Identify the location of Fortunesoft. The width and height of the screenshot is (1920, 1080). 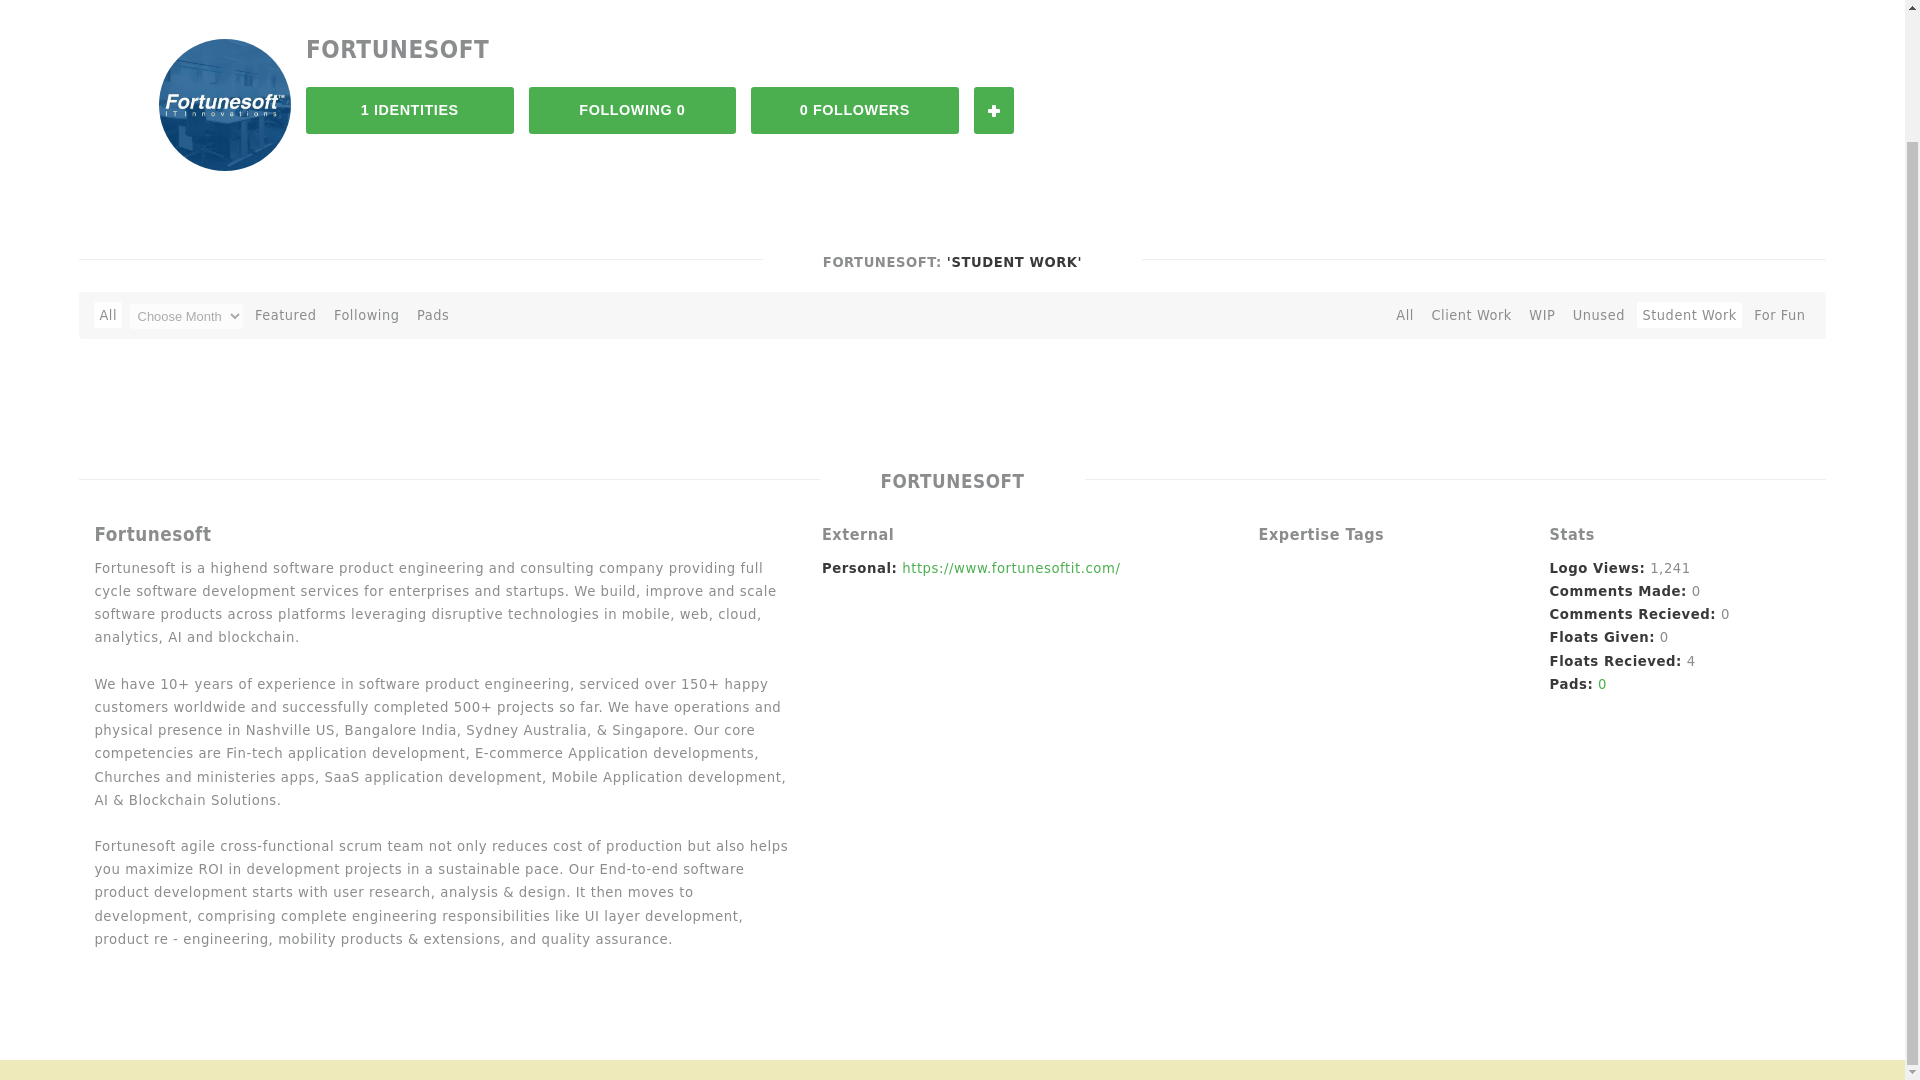
(225, 104).